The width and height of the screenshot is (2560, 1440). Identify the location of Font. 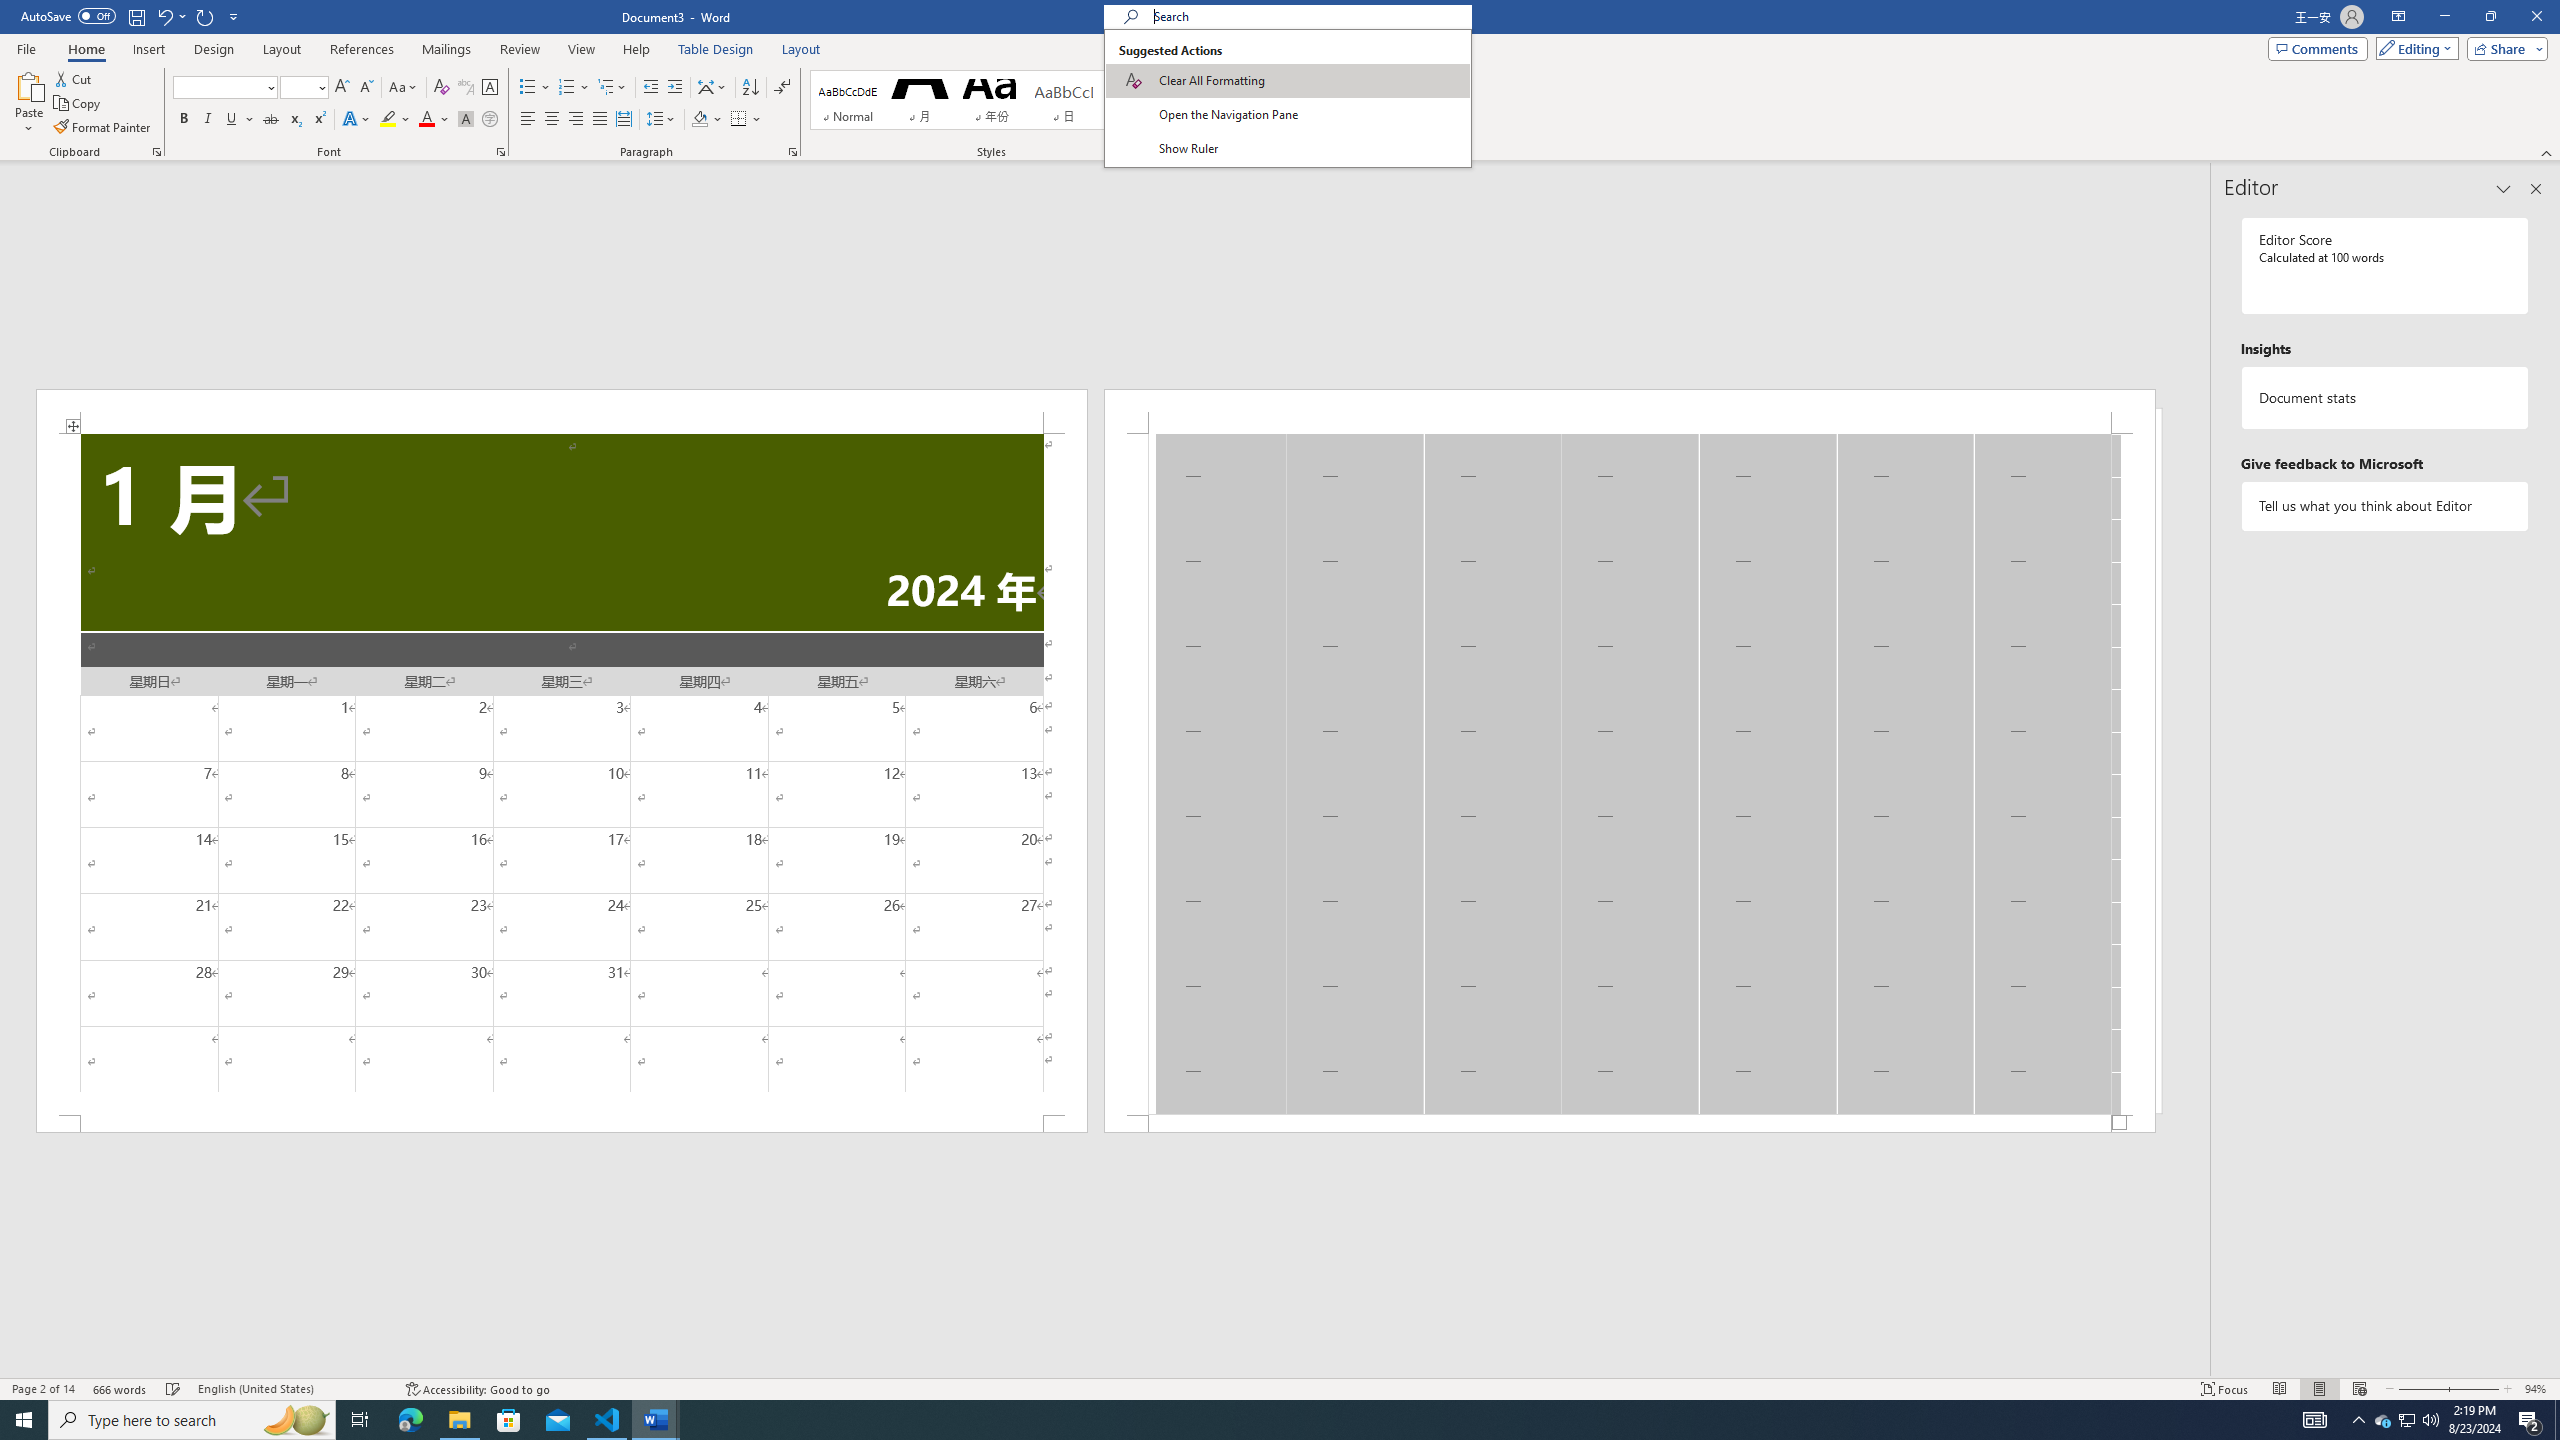
(226, 88).